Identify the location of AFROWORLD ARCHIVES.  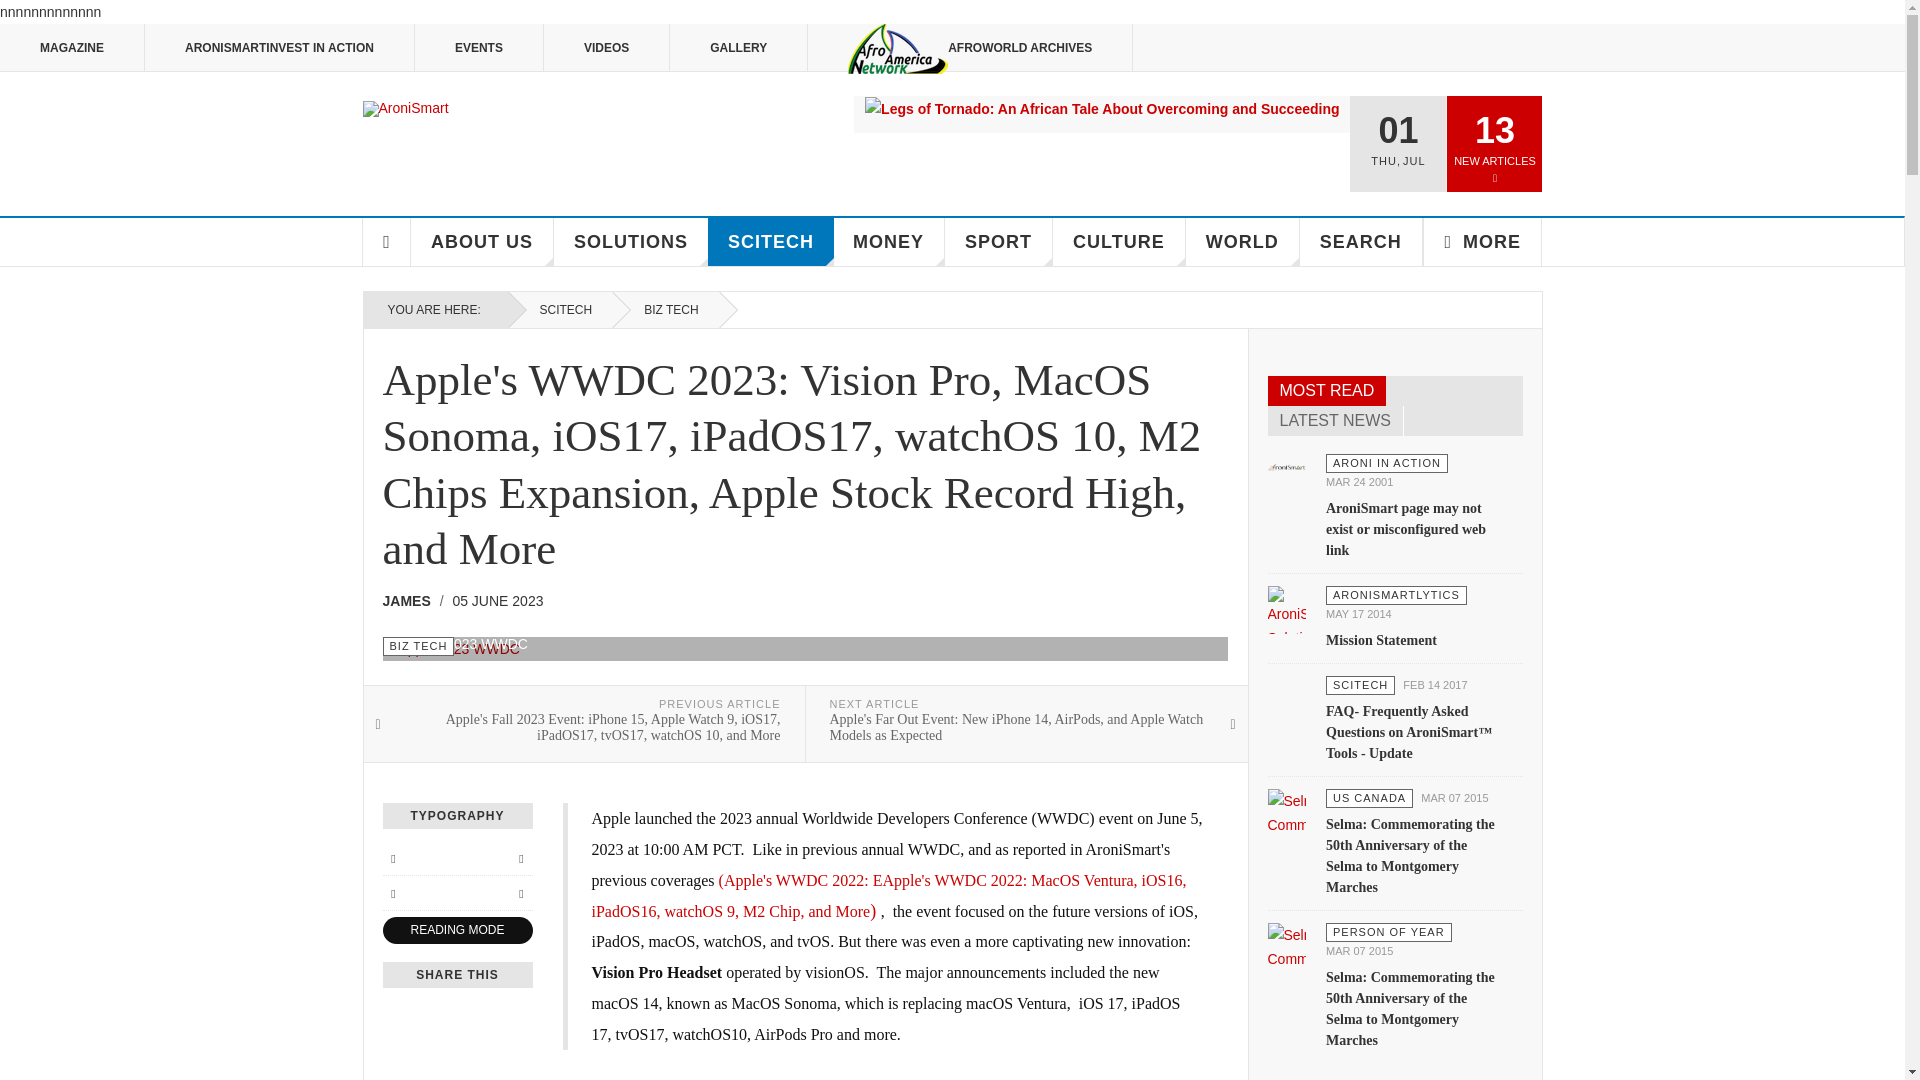
(970, 48).